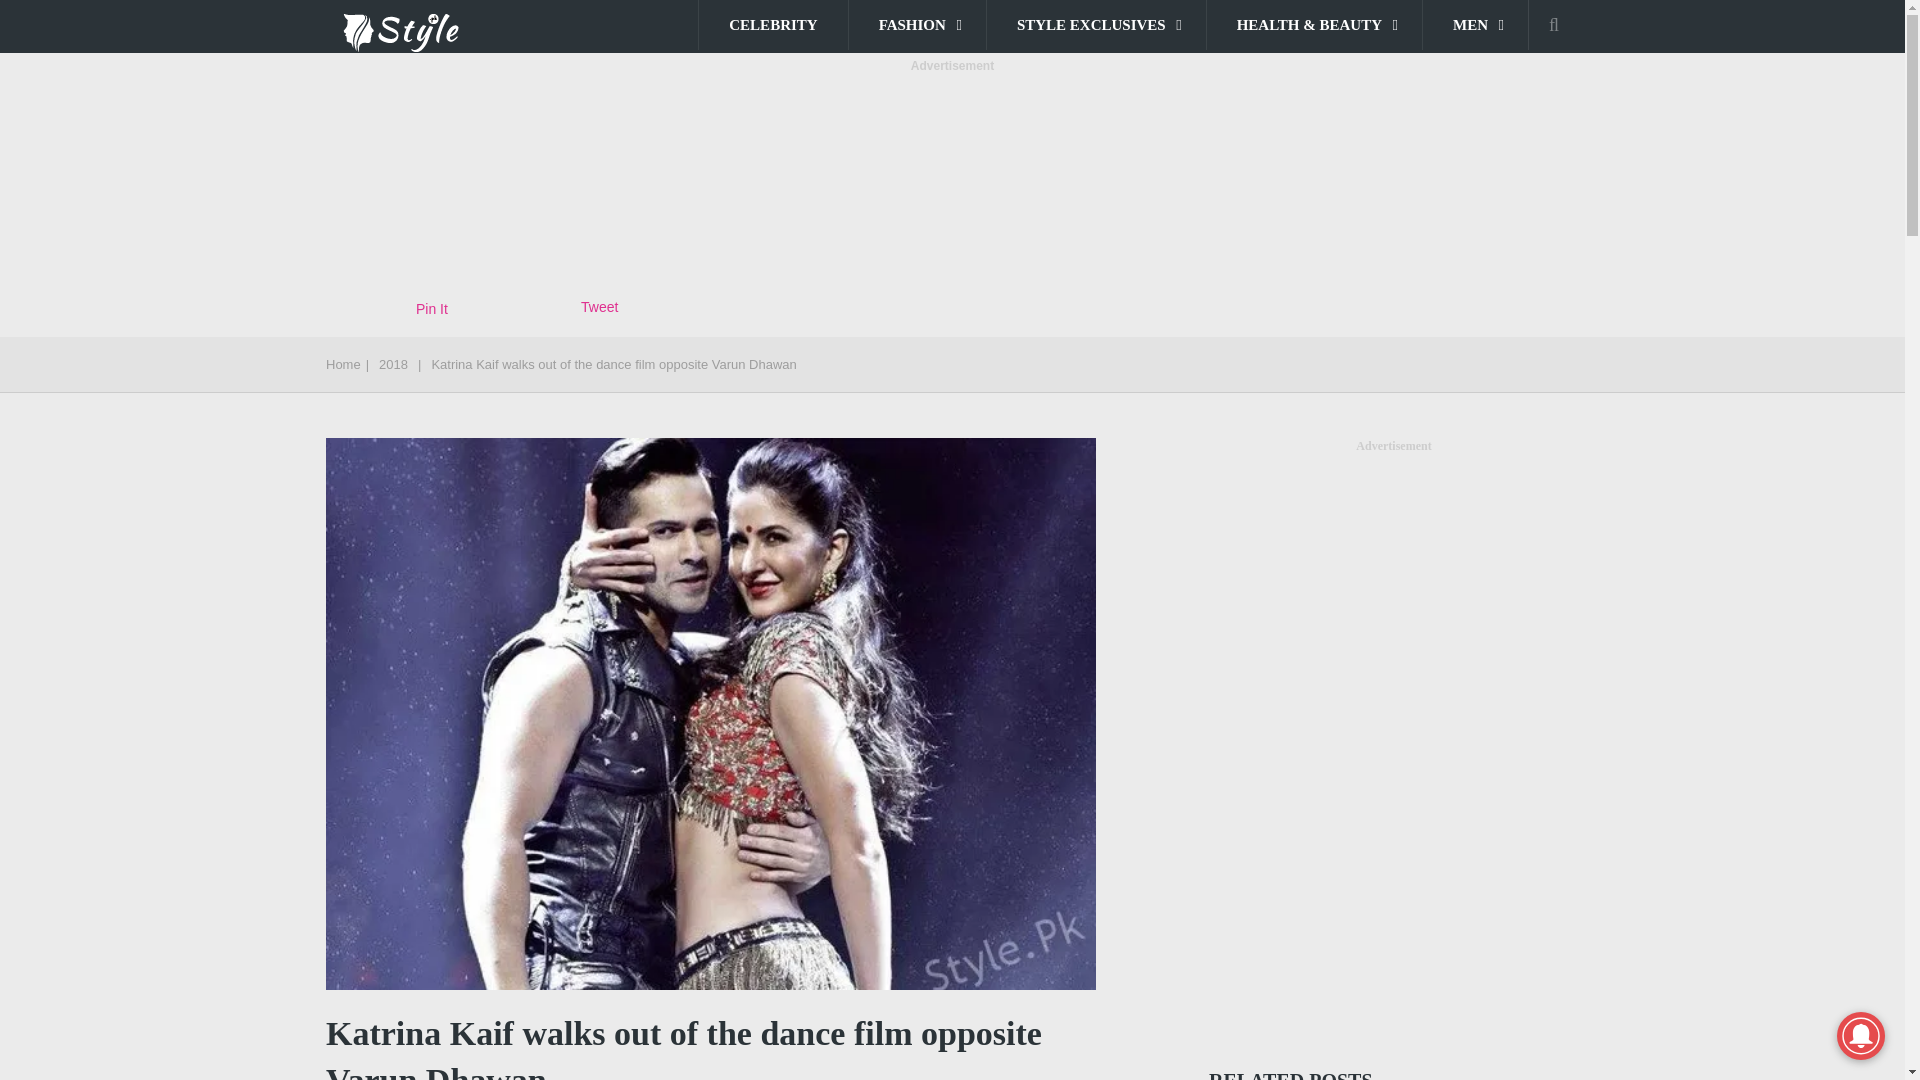  What do you see at coordinates (1096, 24) in the screenshot?
I see `STYLE EXCLUSIVES` at bounding box center [1096, 24].